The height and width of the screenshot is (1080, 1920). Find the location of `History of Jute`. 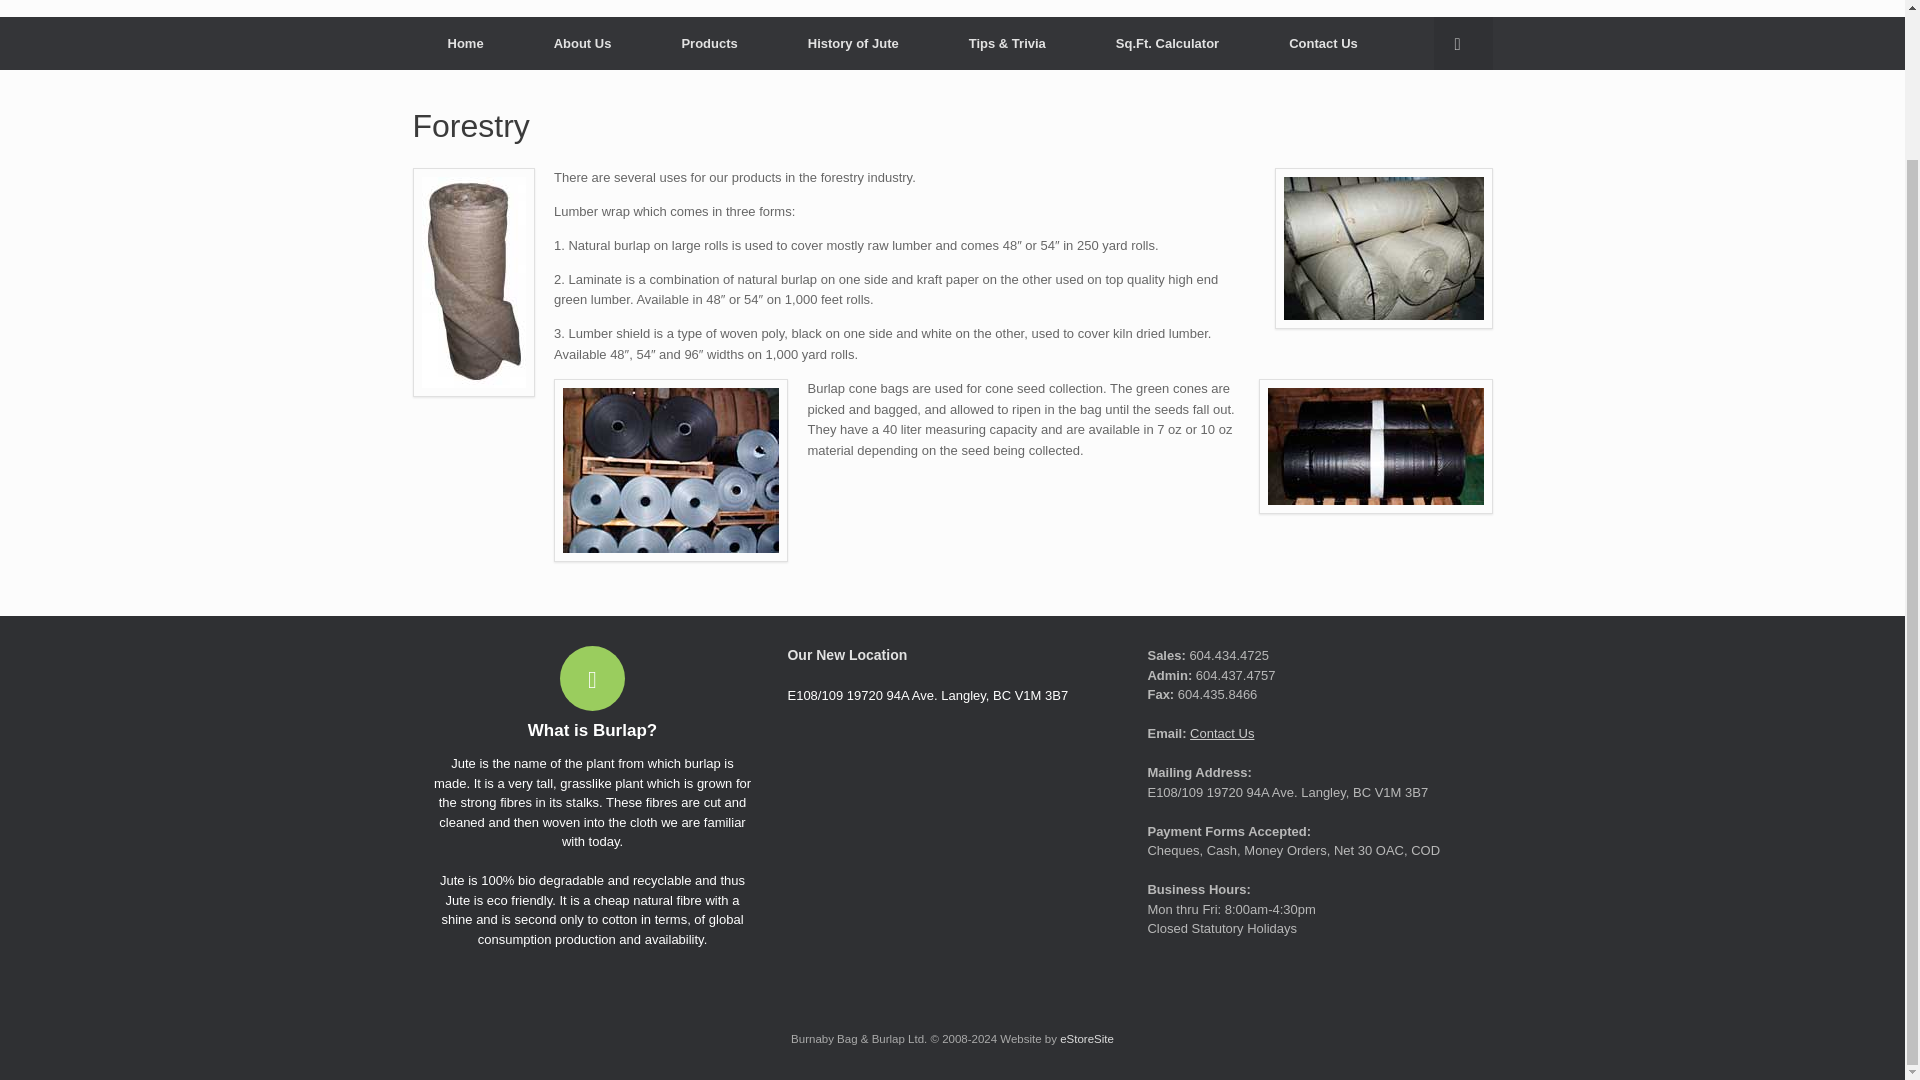

History of Jute is located at coordinates (853, 44).